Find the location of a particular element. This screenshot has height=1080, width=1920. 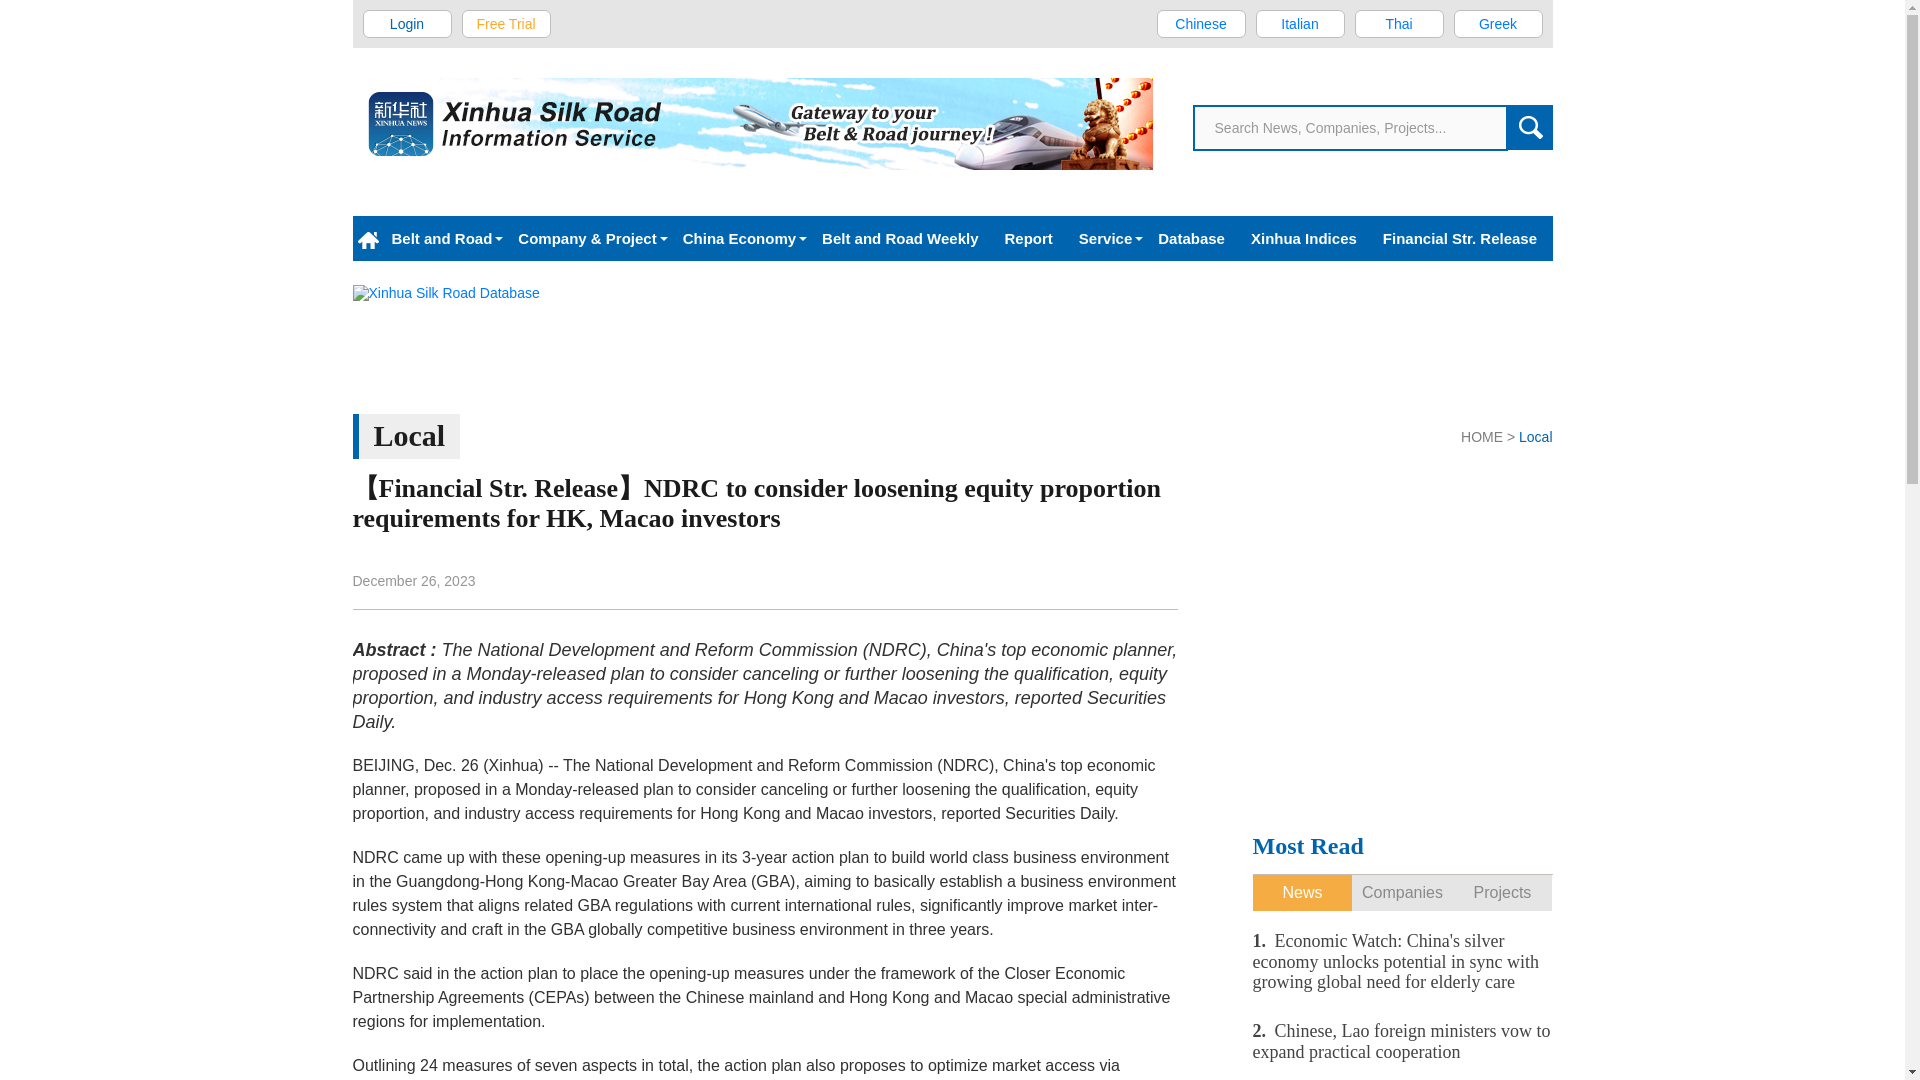

Login is located at coordinates (408, 23).